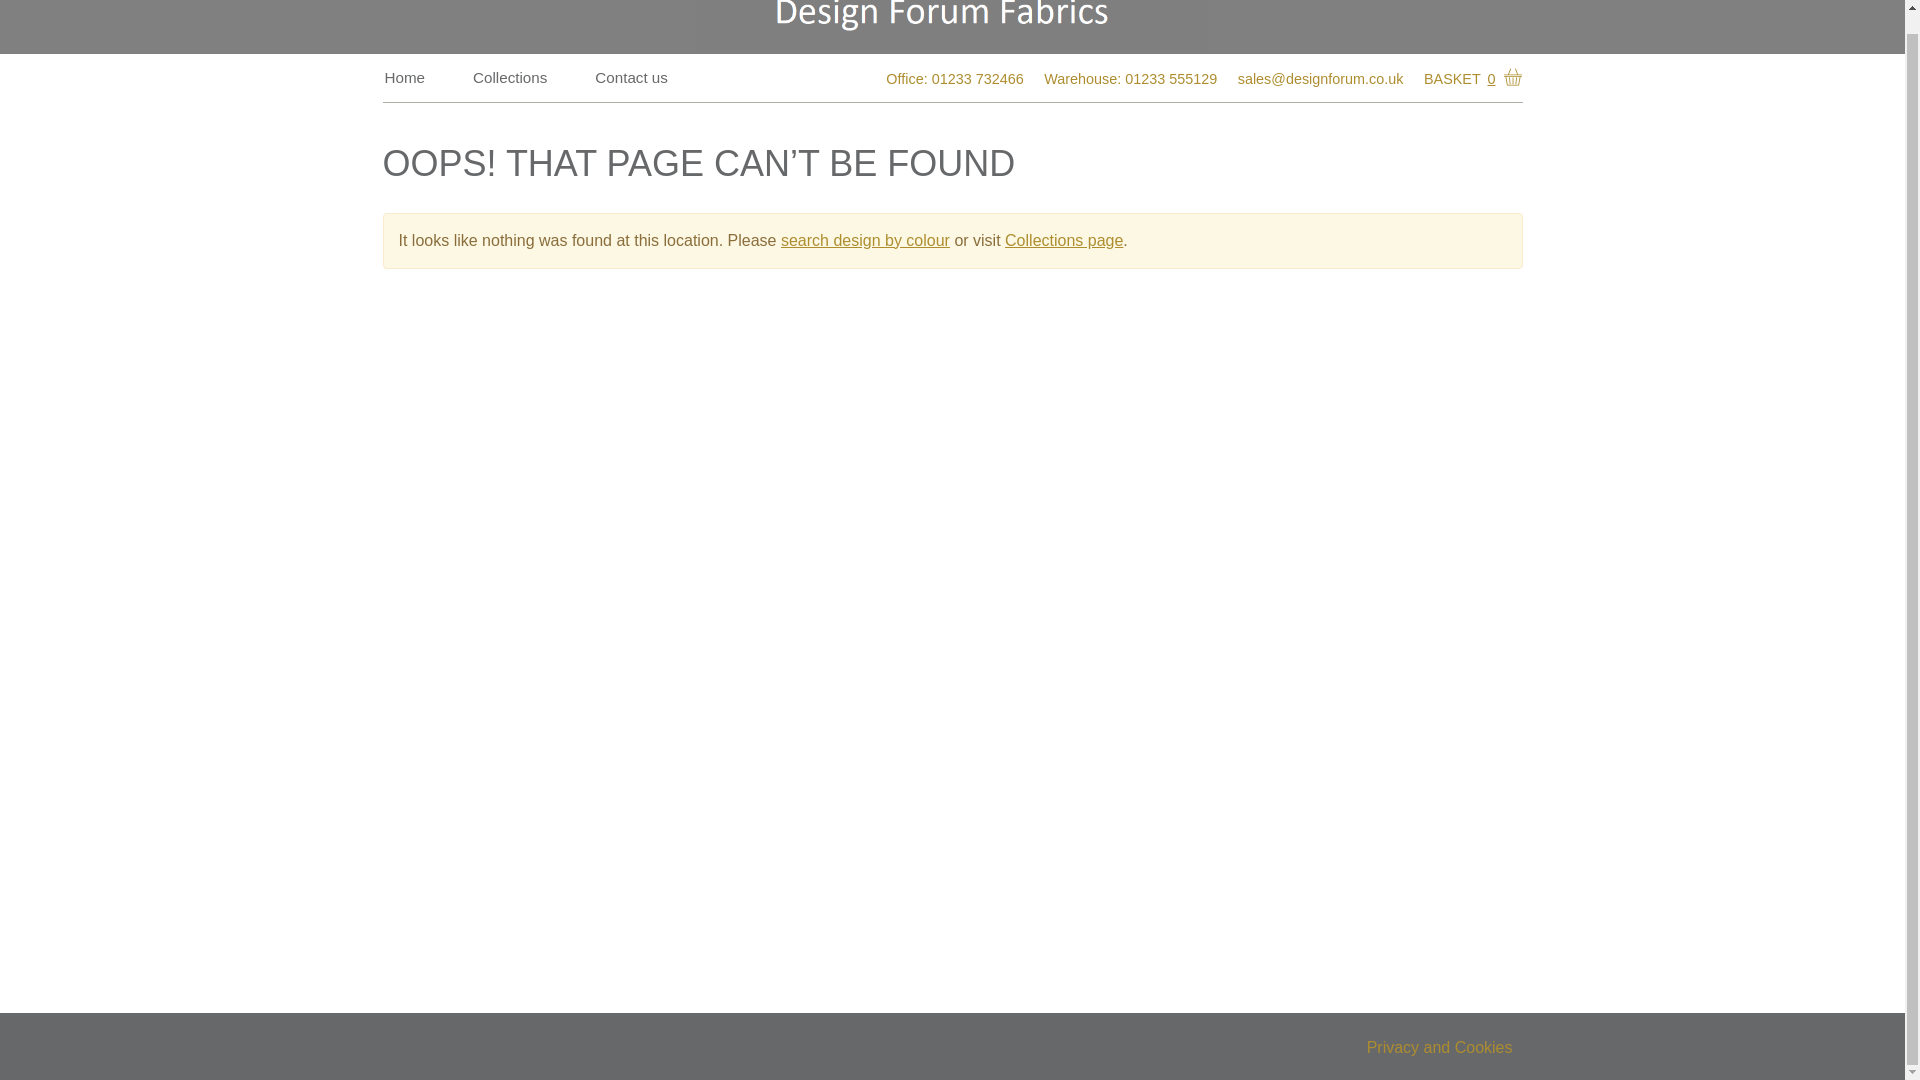 The width and height of the screenshot is (1920, 1080). Describe the element at coordinates (631, 77) in the screenshot. I see `Contact us` at that location.